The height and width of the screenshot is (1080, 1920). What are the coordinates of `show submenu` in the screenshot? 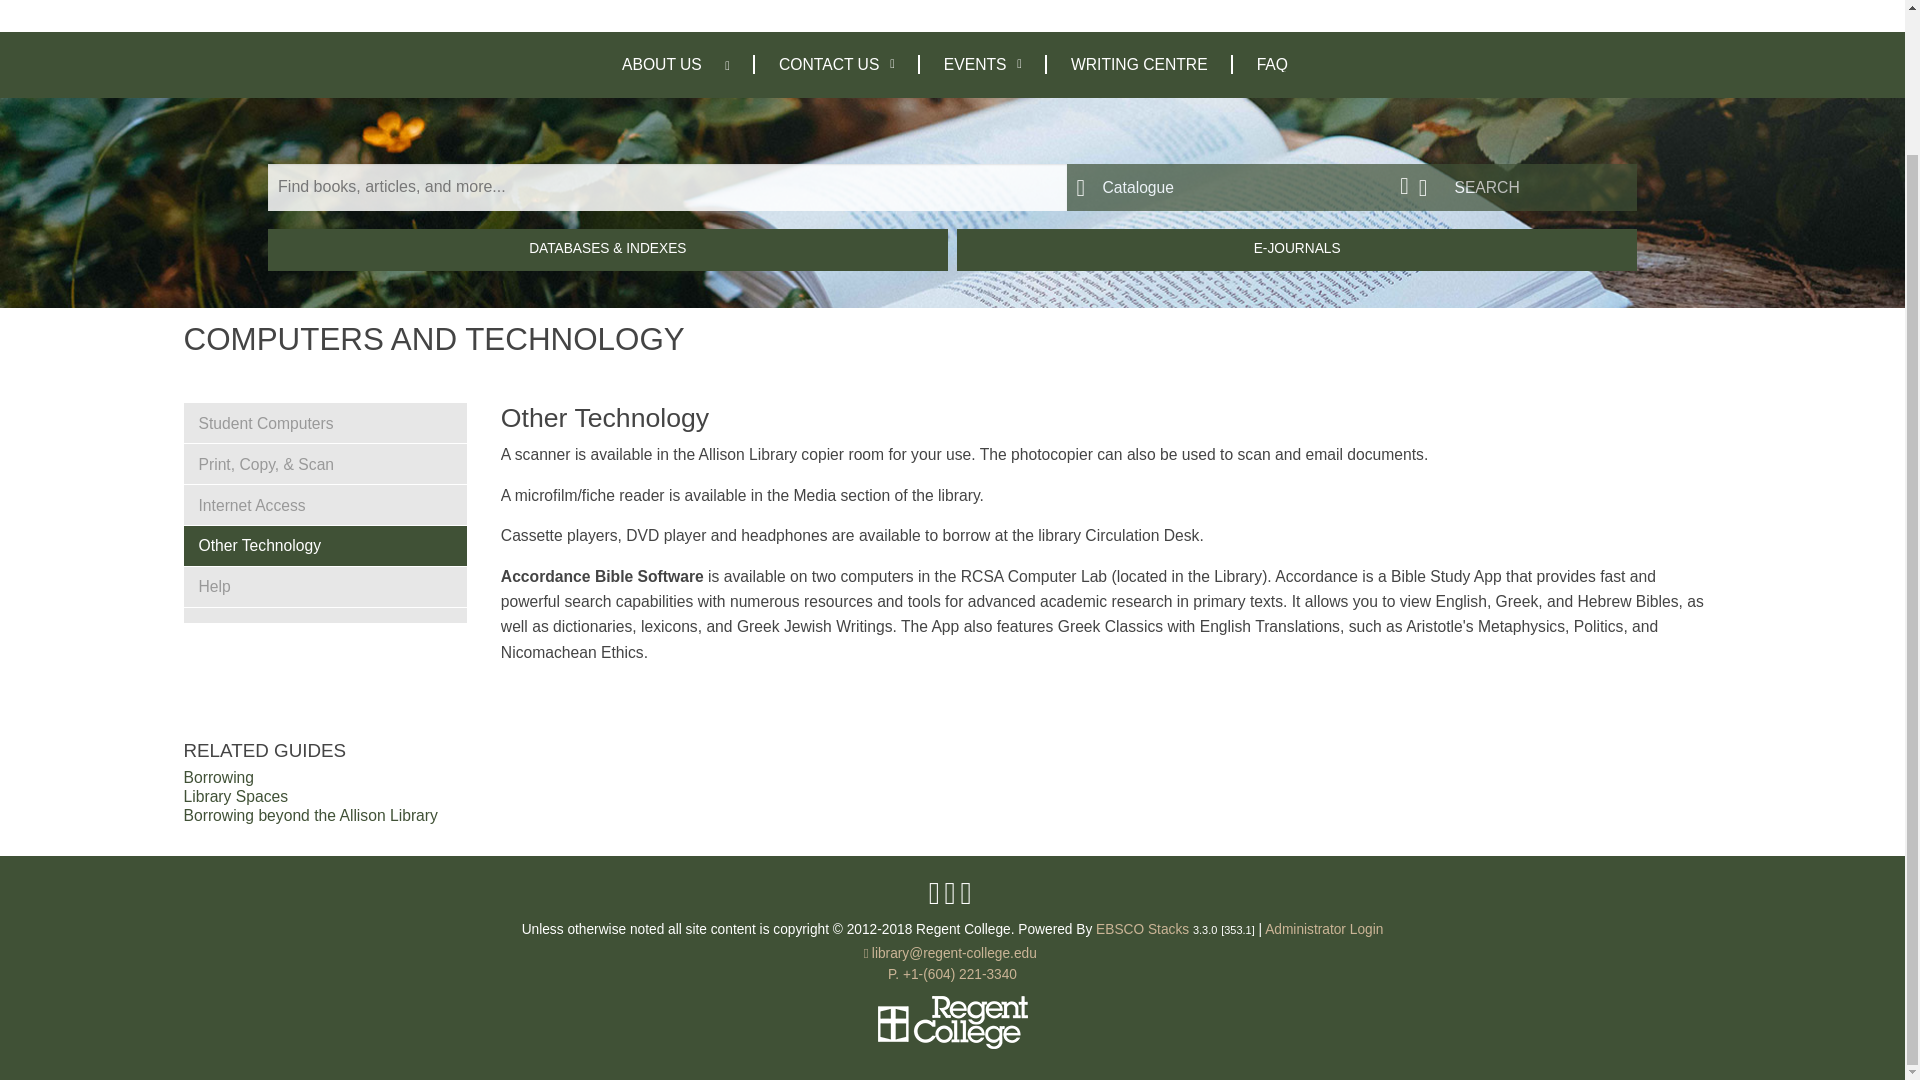 It's located at (738, 64).